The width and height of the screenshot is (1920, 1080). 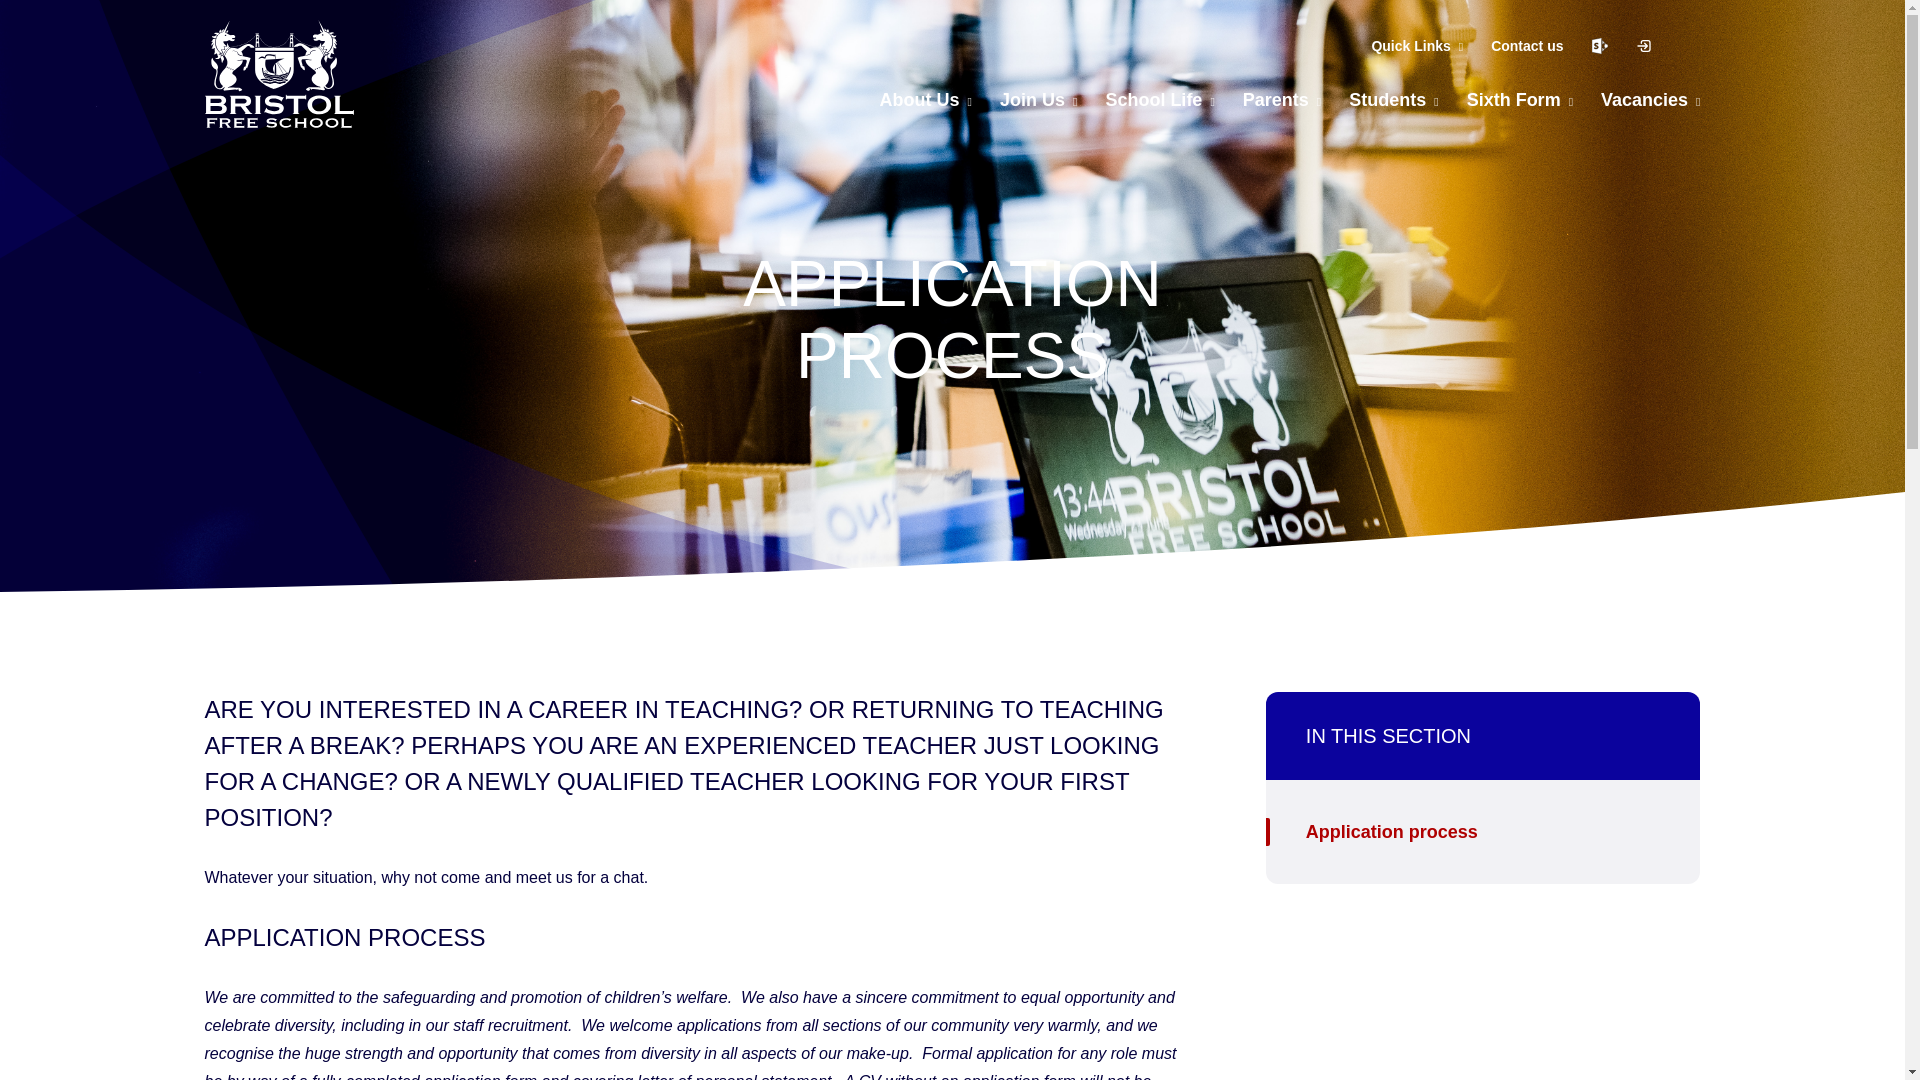 I want to click on Contact us, so click(x=1526, y=46).